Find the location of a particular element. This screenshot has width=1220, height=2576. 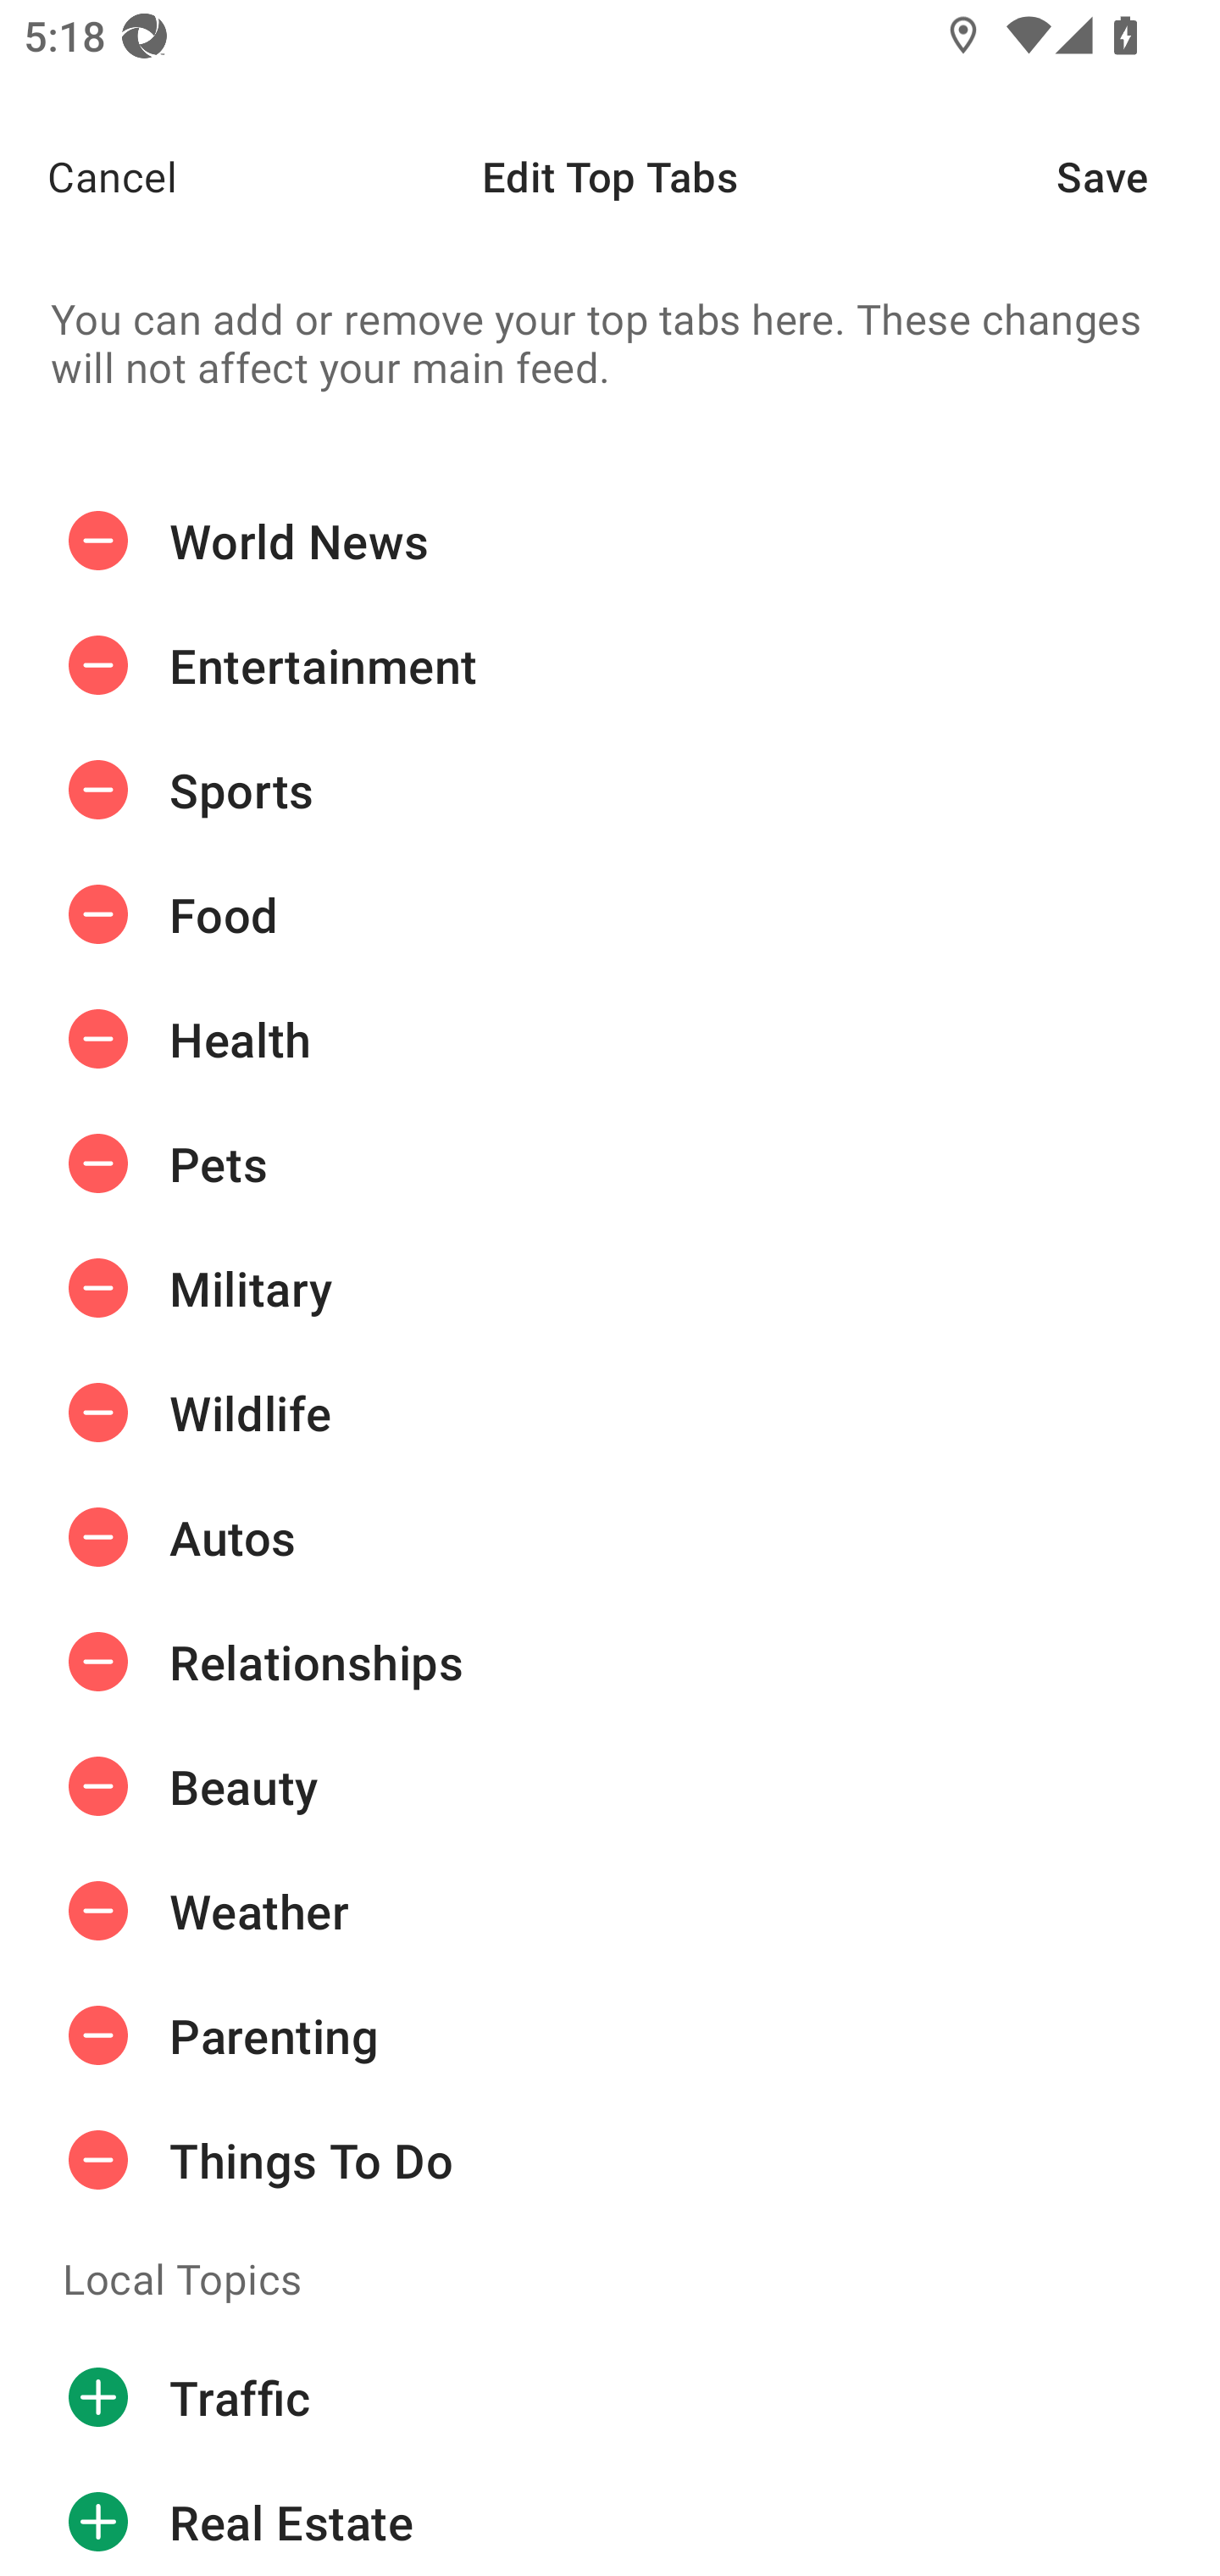

Autos is located at coordinates (610, 1537).